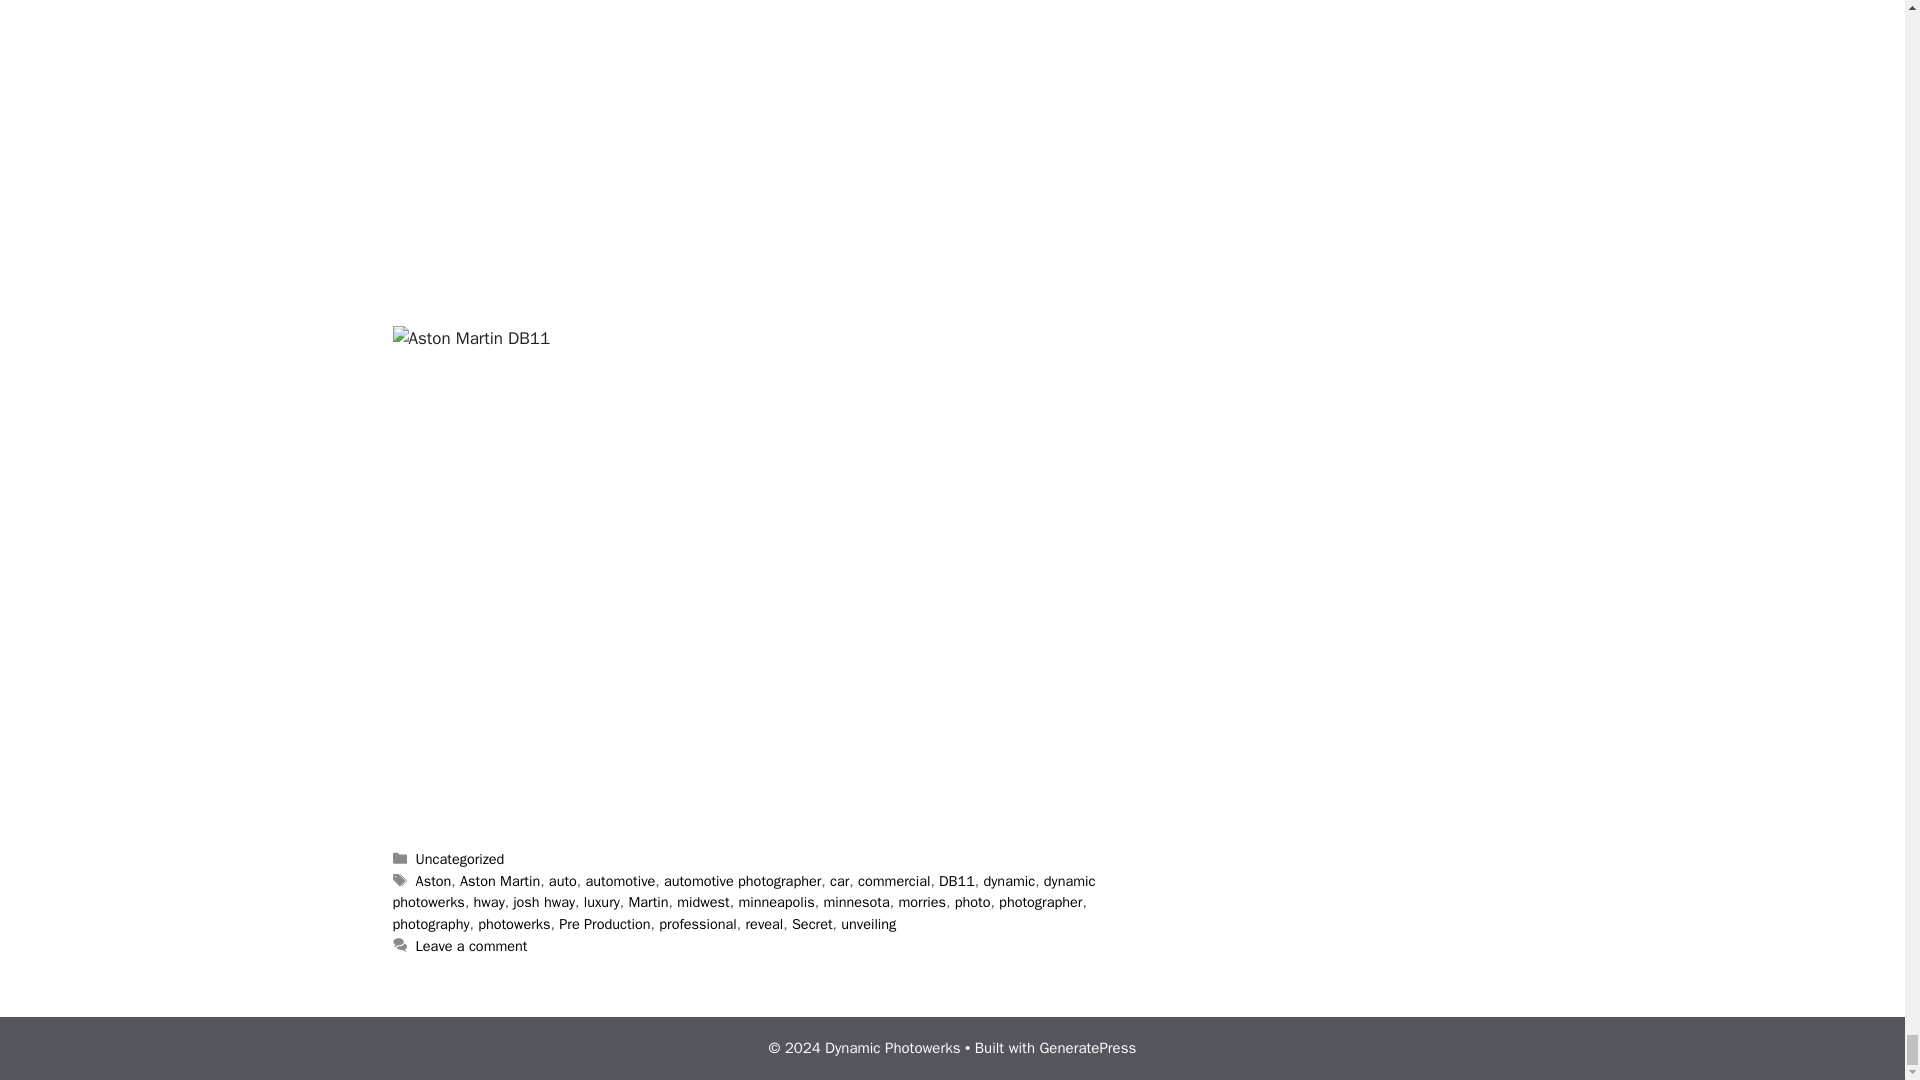 The width and height of the screenshot is (1920, 1080). I want to click on photography, so click(430, 924).